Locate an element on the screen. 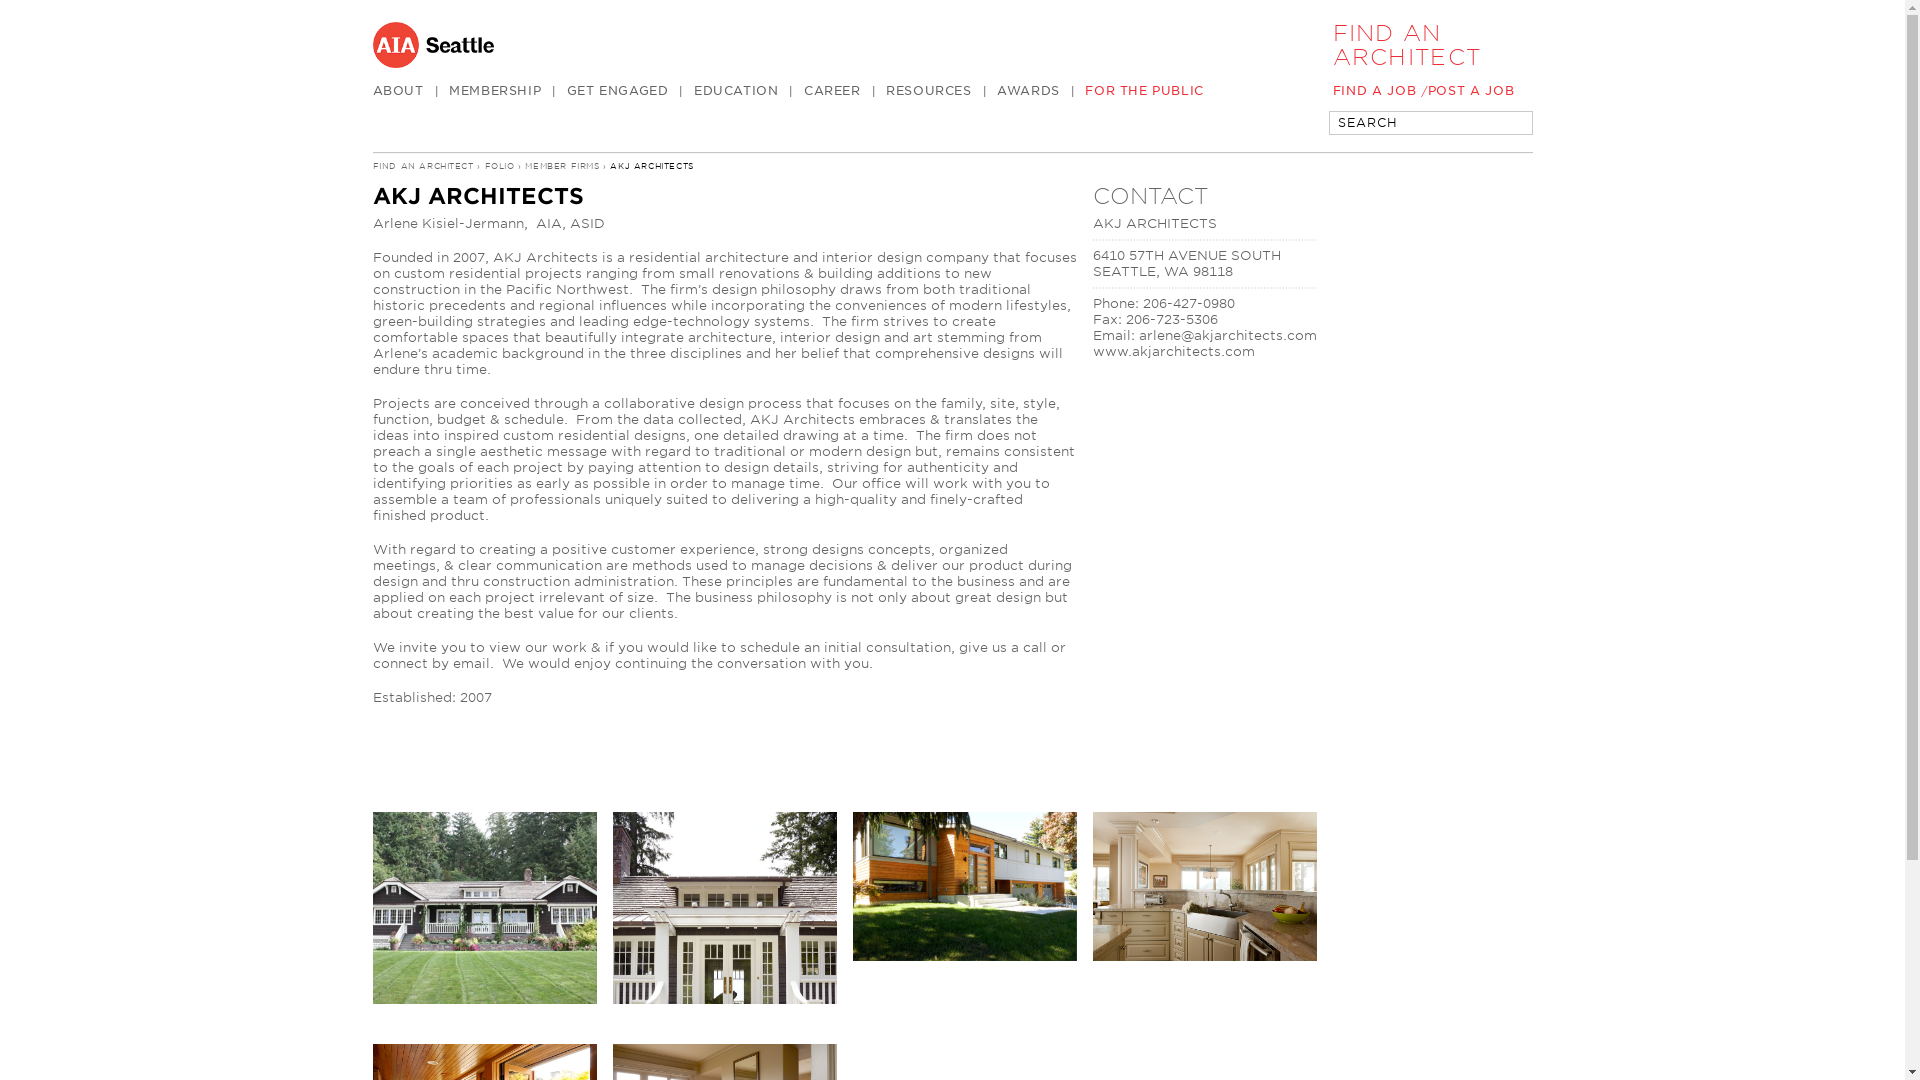  roberson11686 is located at coordinates (484, 1062).